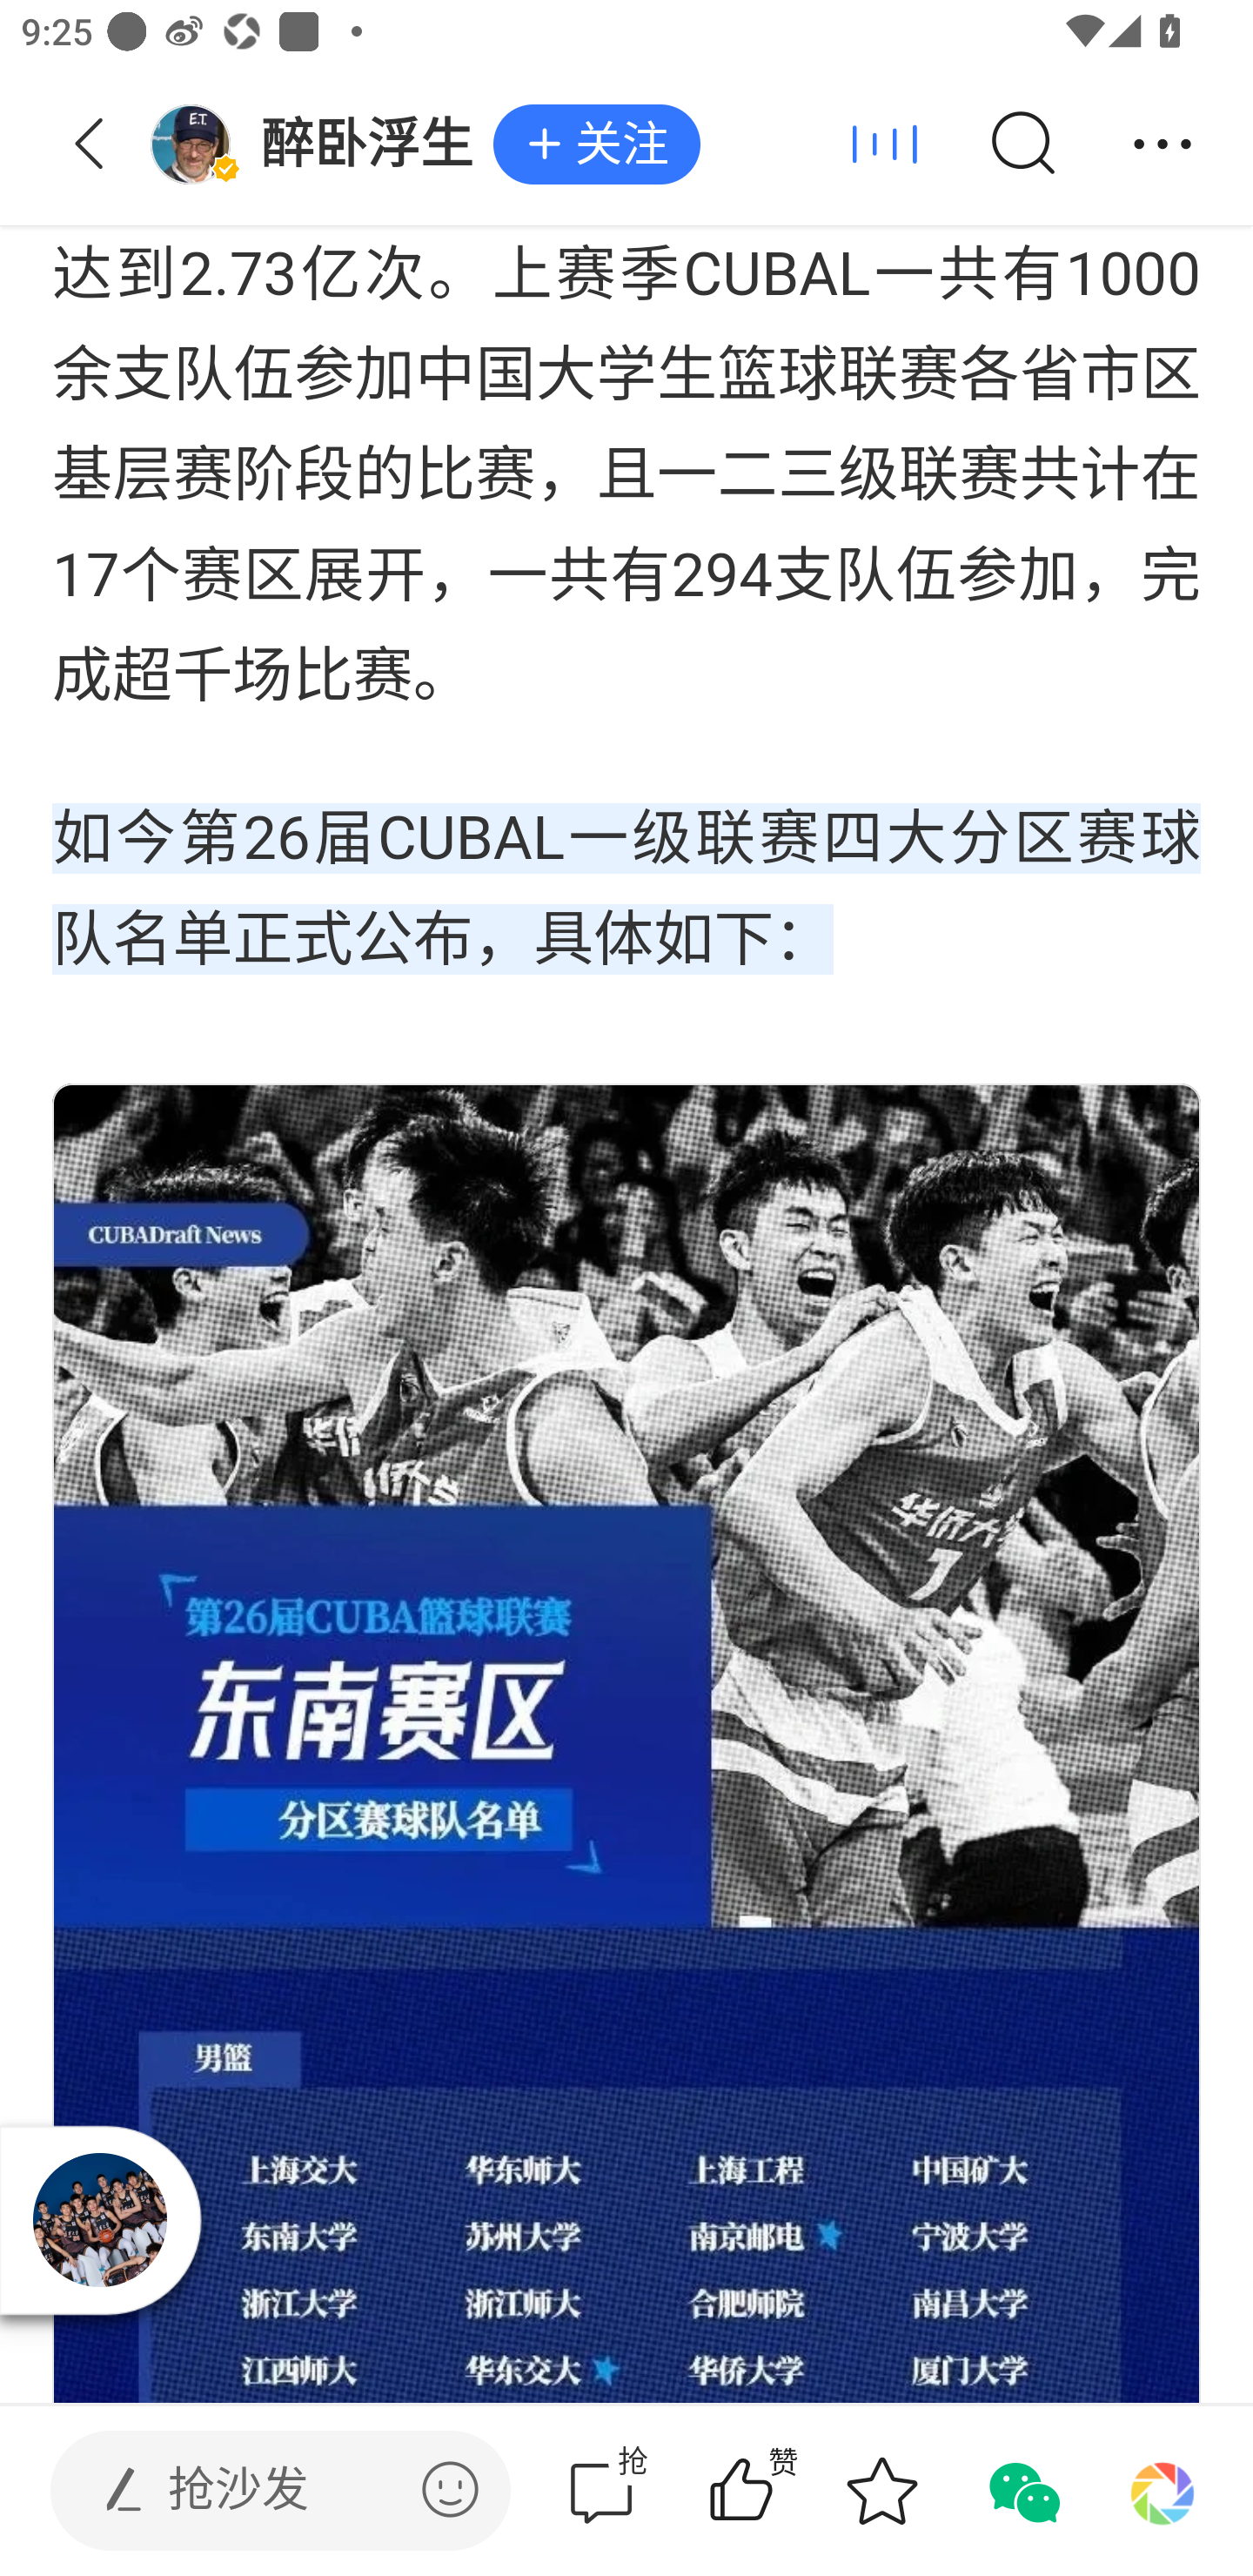 Image resolution: width=1253 pixels, height=2576 pixels. Describe the element at coordinates (881, 2491) in the screenshot. I see `收藏 ` at that location.